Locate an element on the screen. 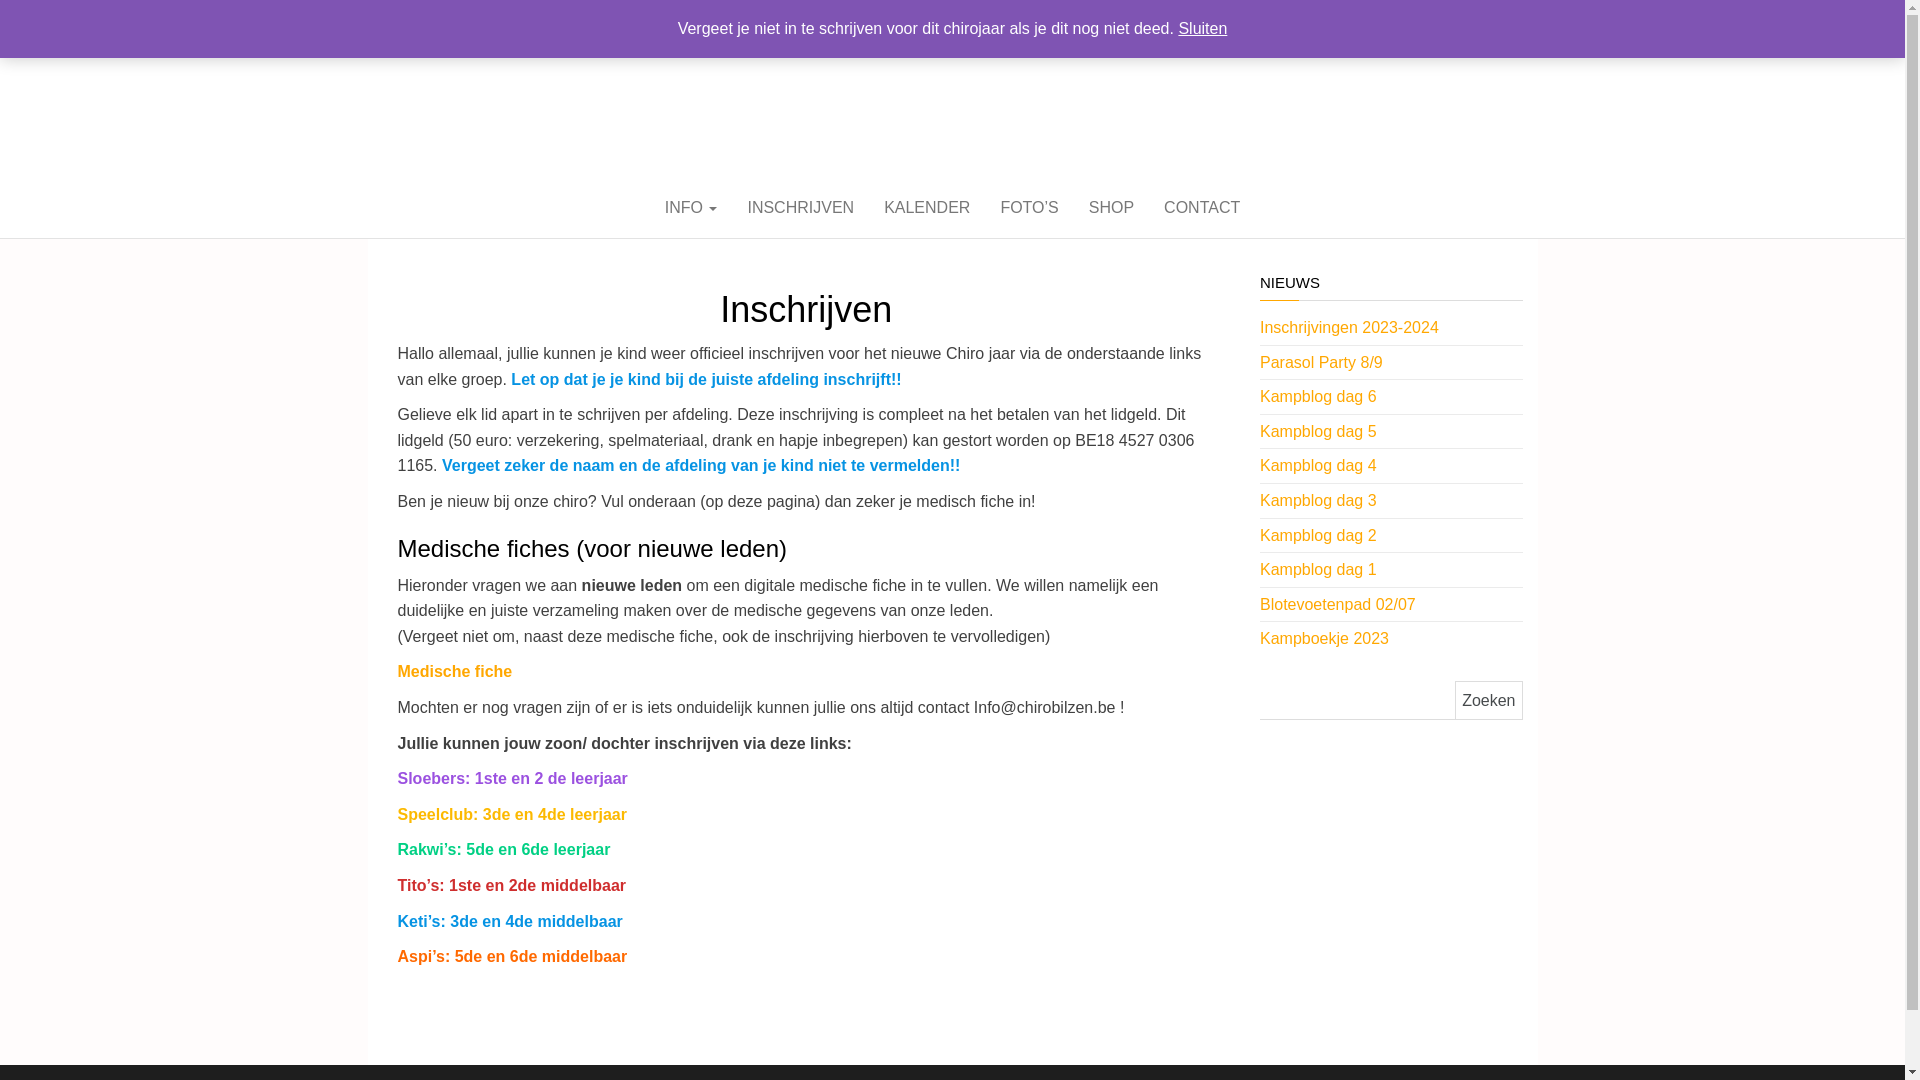 The width and height of the screenshot is (1920, 1080). Kampblog dag 2 is located at coordinates (1318, 536).